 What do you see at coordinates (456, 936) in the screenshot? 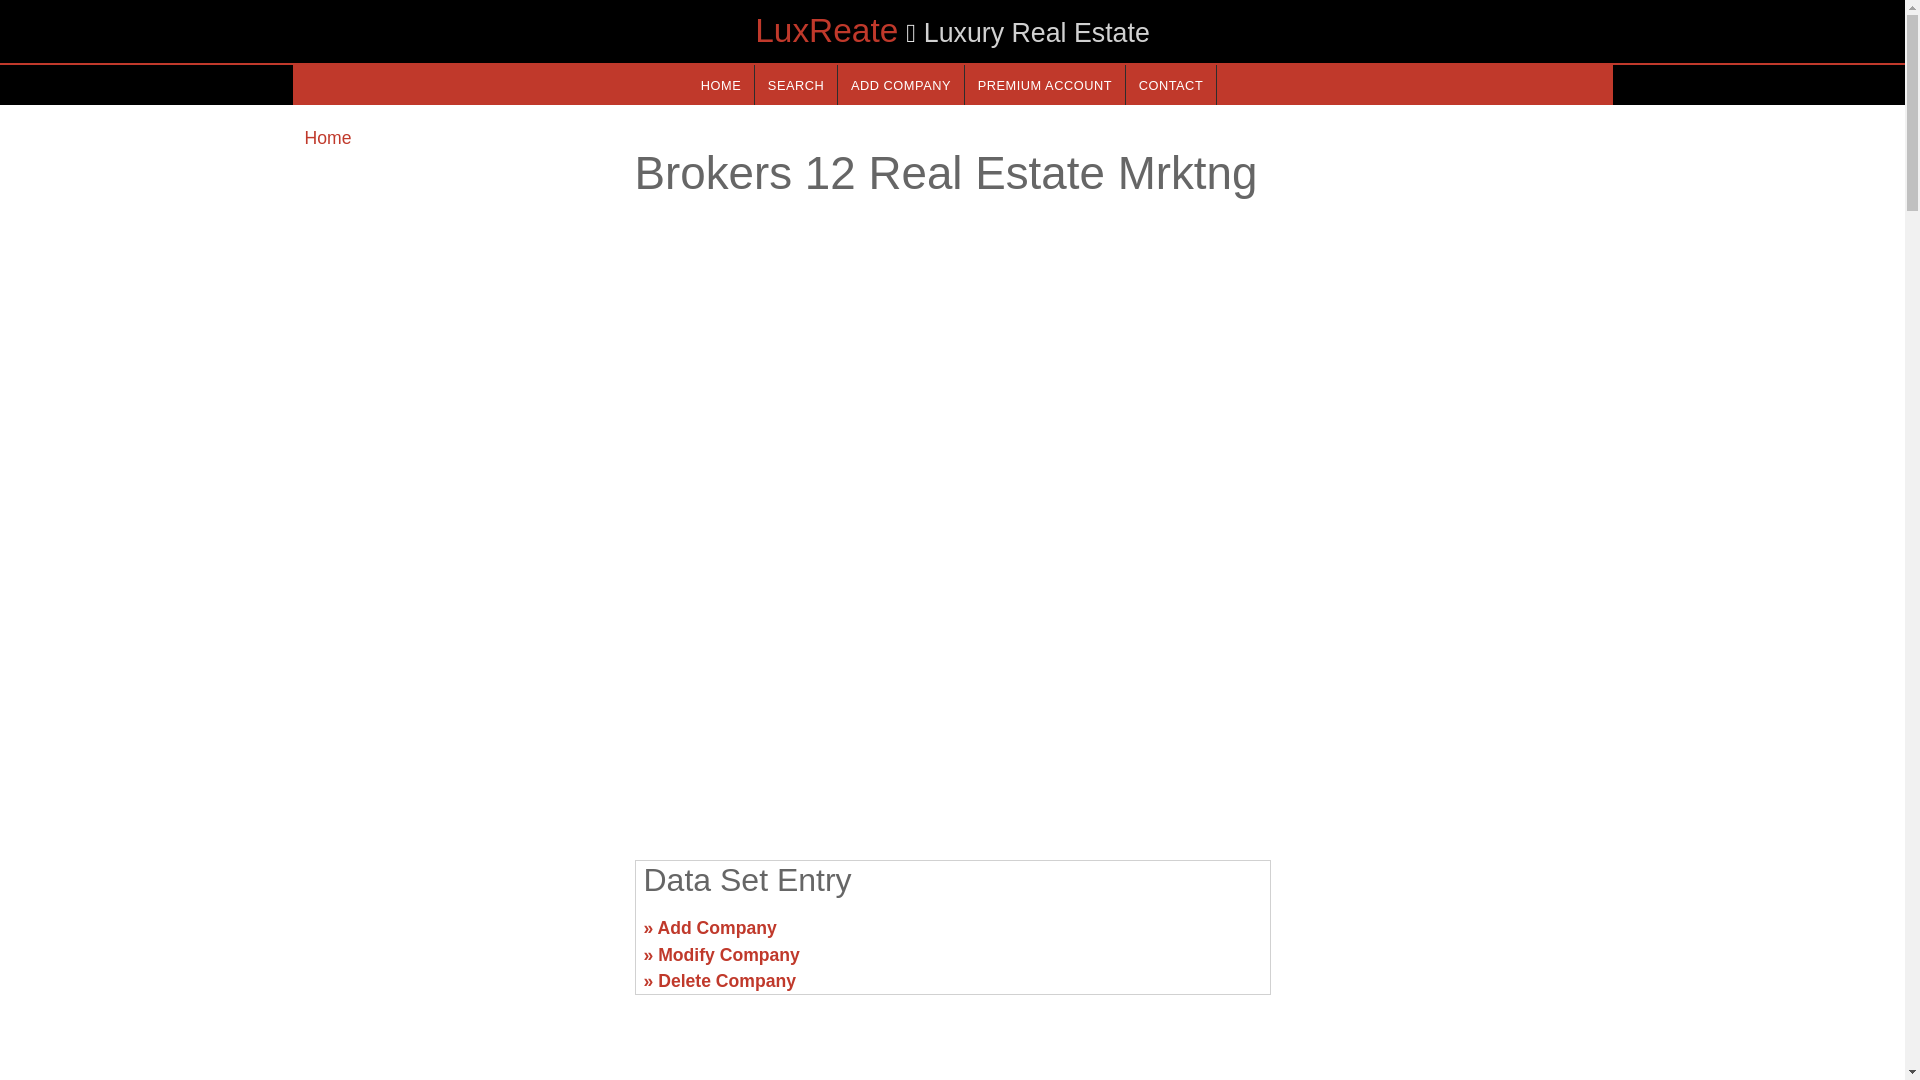
I see `Advertisement` at bounding box center [456, 936].